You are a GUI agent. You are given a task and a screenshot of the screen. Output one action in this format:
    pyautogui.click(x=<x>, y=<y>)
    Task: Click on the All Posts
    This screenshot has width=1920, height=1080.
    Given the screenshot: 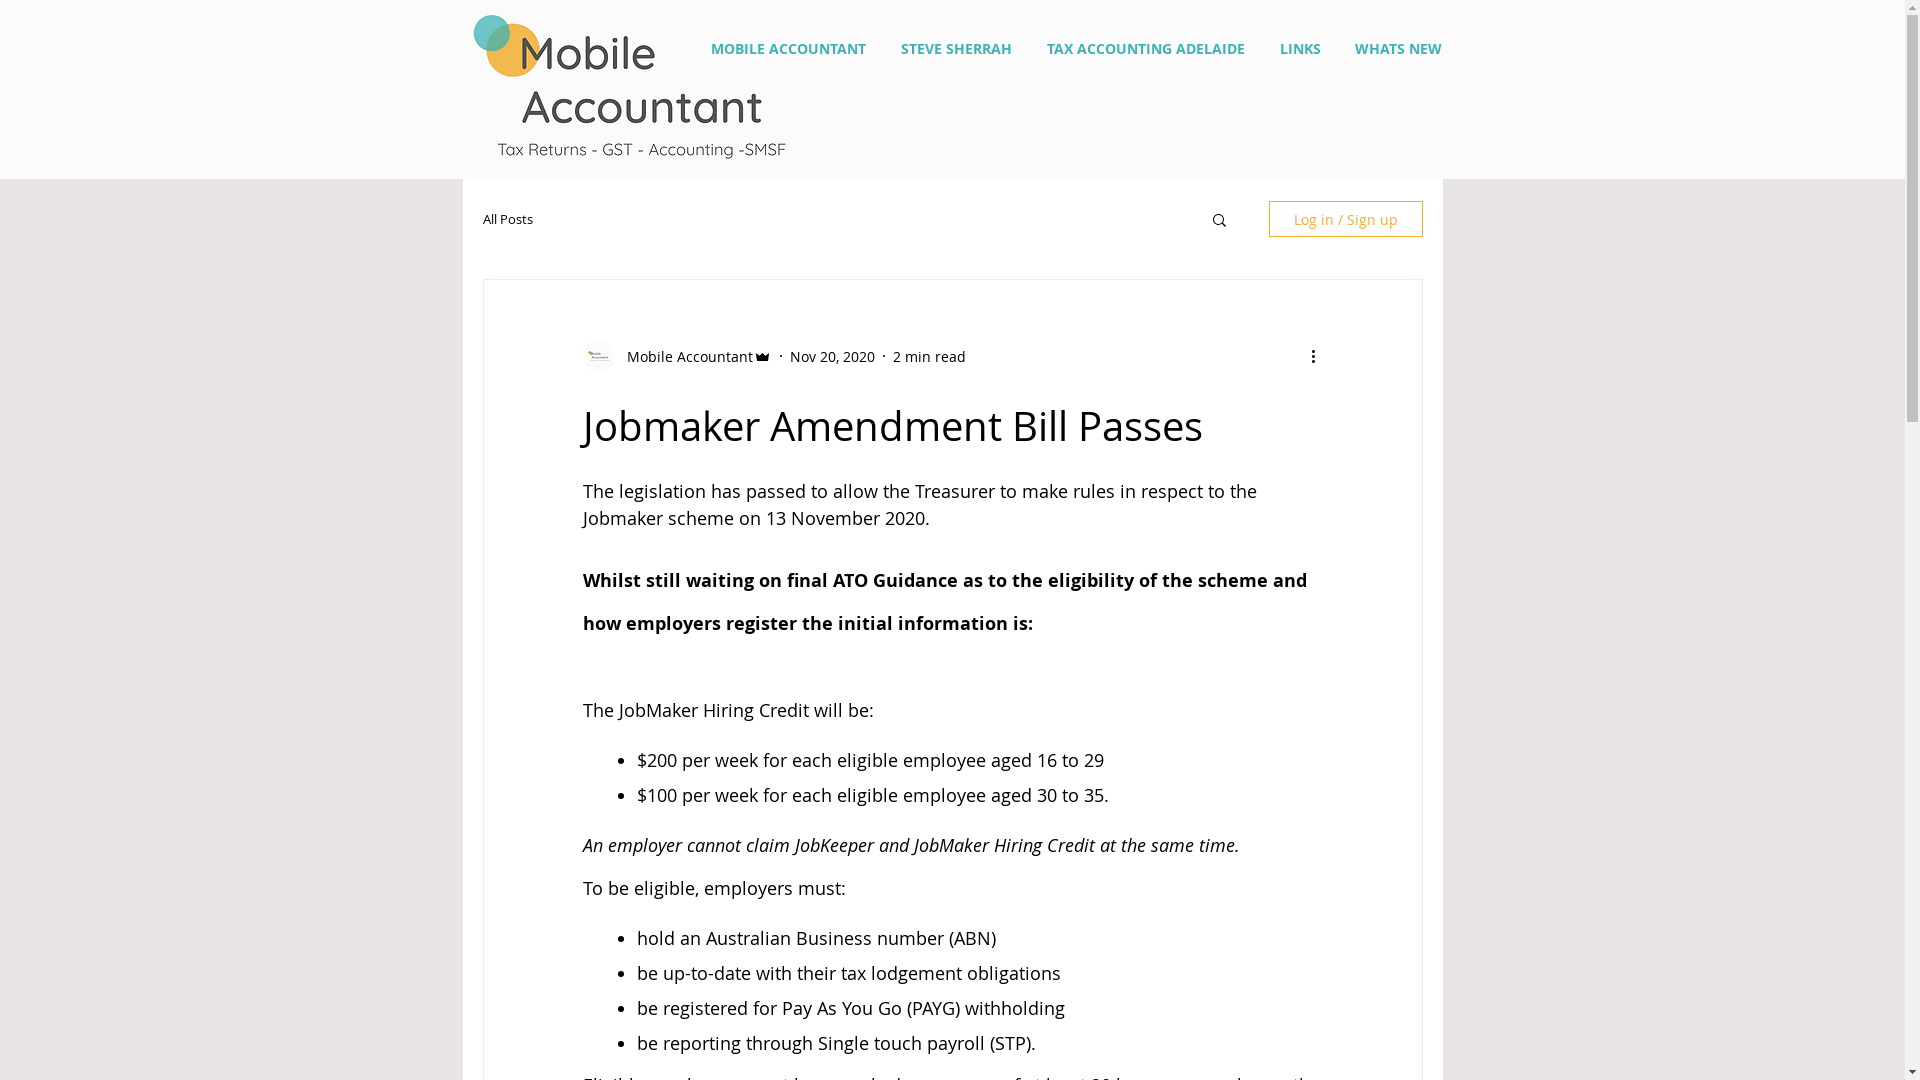 What is the action you would take?
    pyautogui.click(x=507, y=219)
    